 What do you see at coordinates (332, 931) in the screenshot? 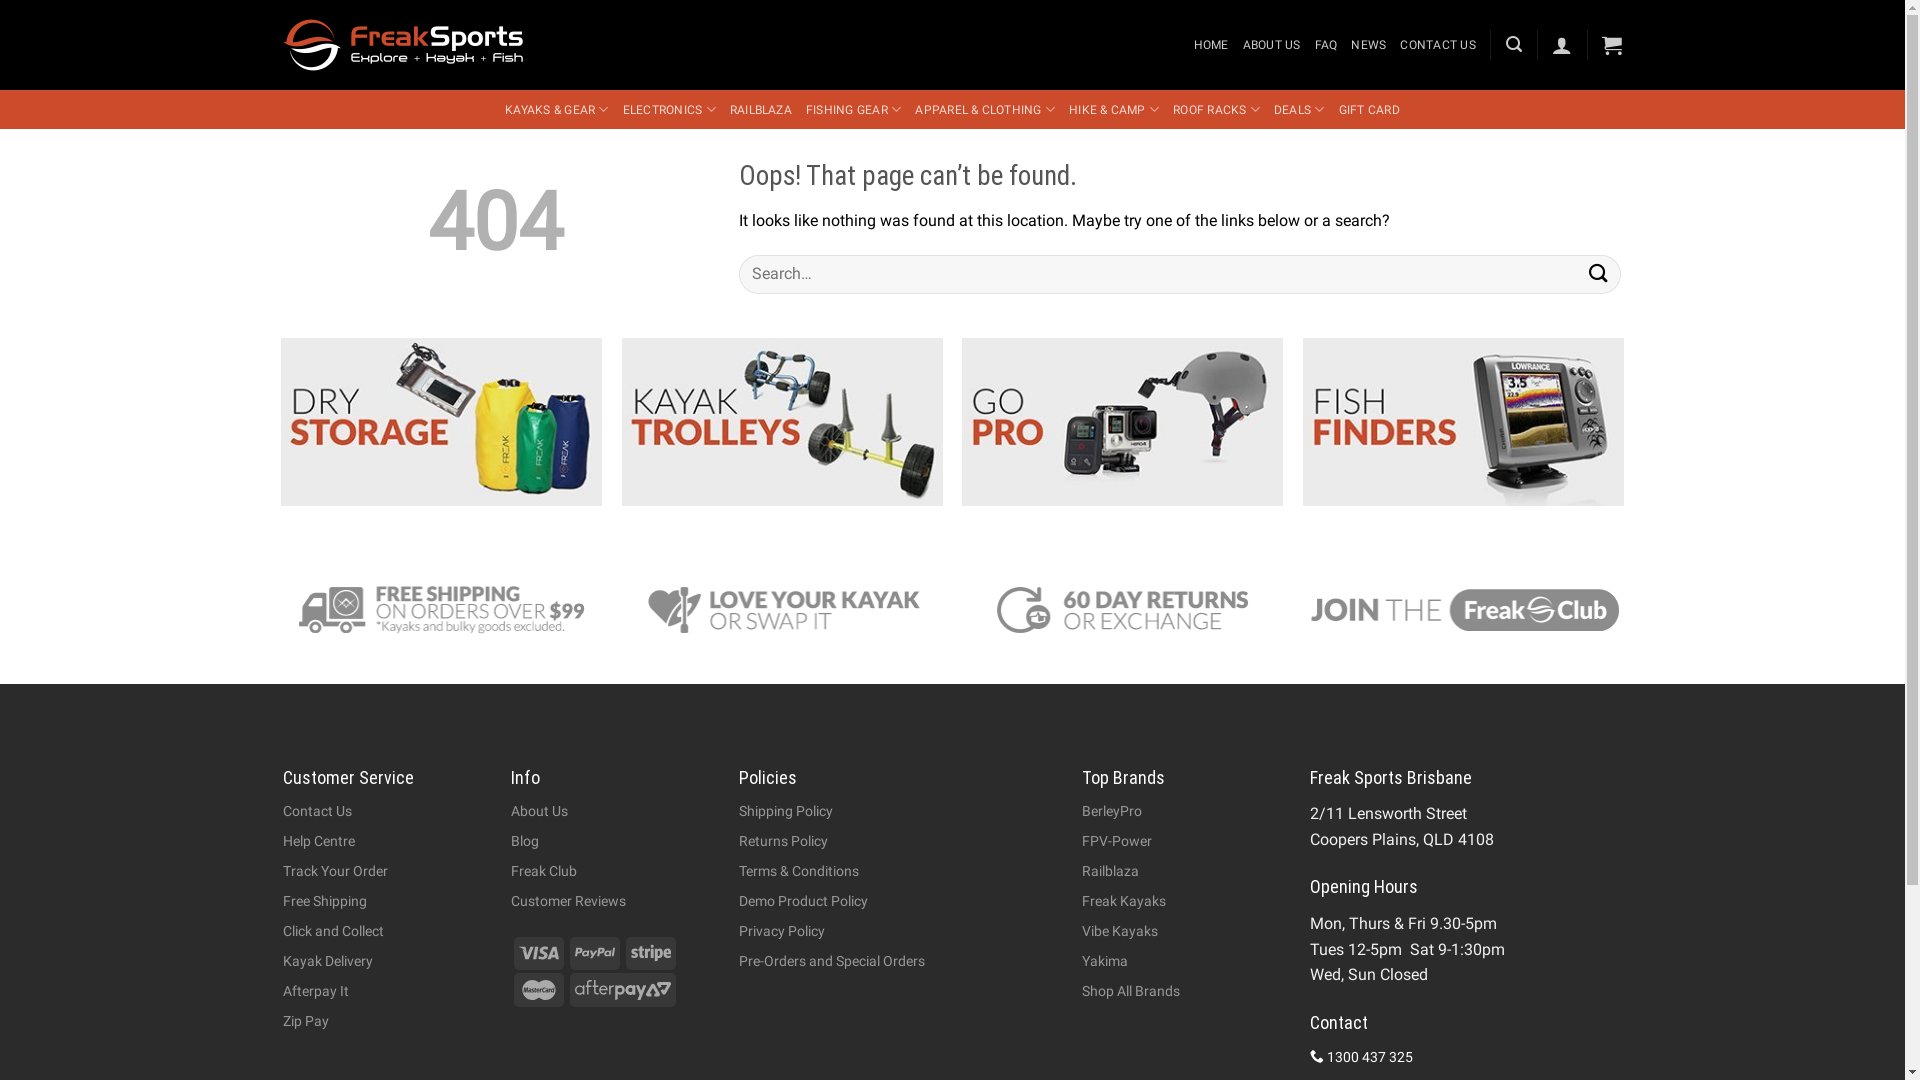
I see `Click and Collect` at bounding box center [332, 931].